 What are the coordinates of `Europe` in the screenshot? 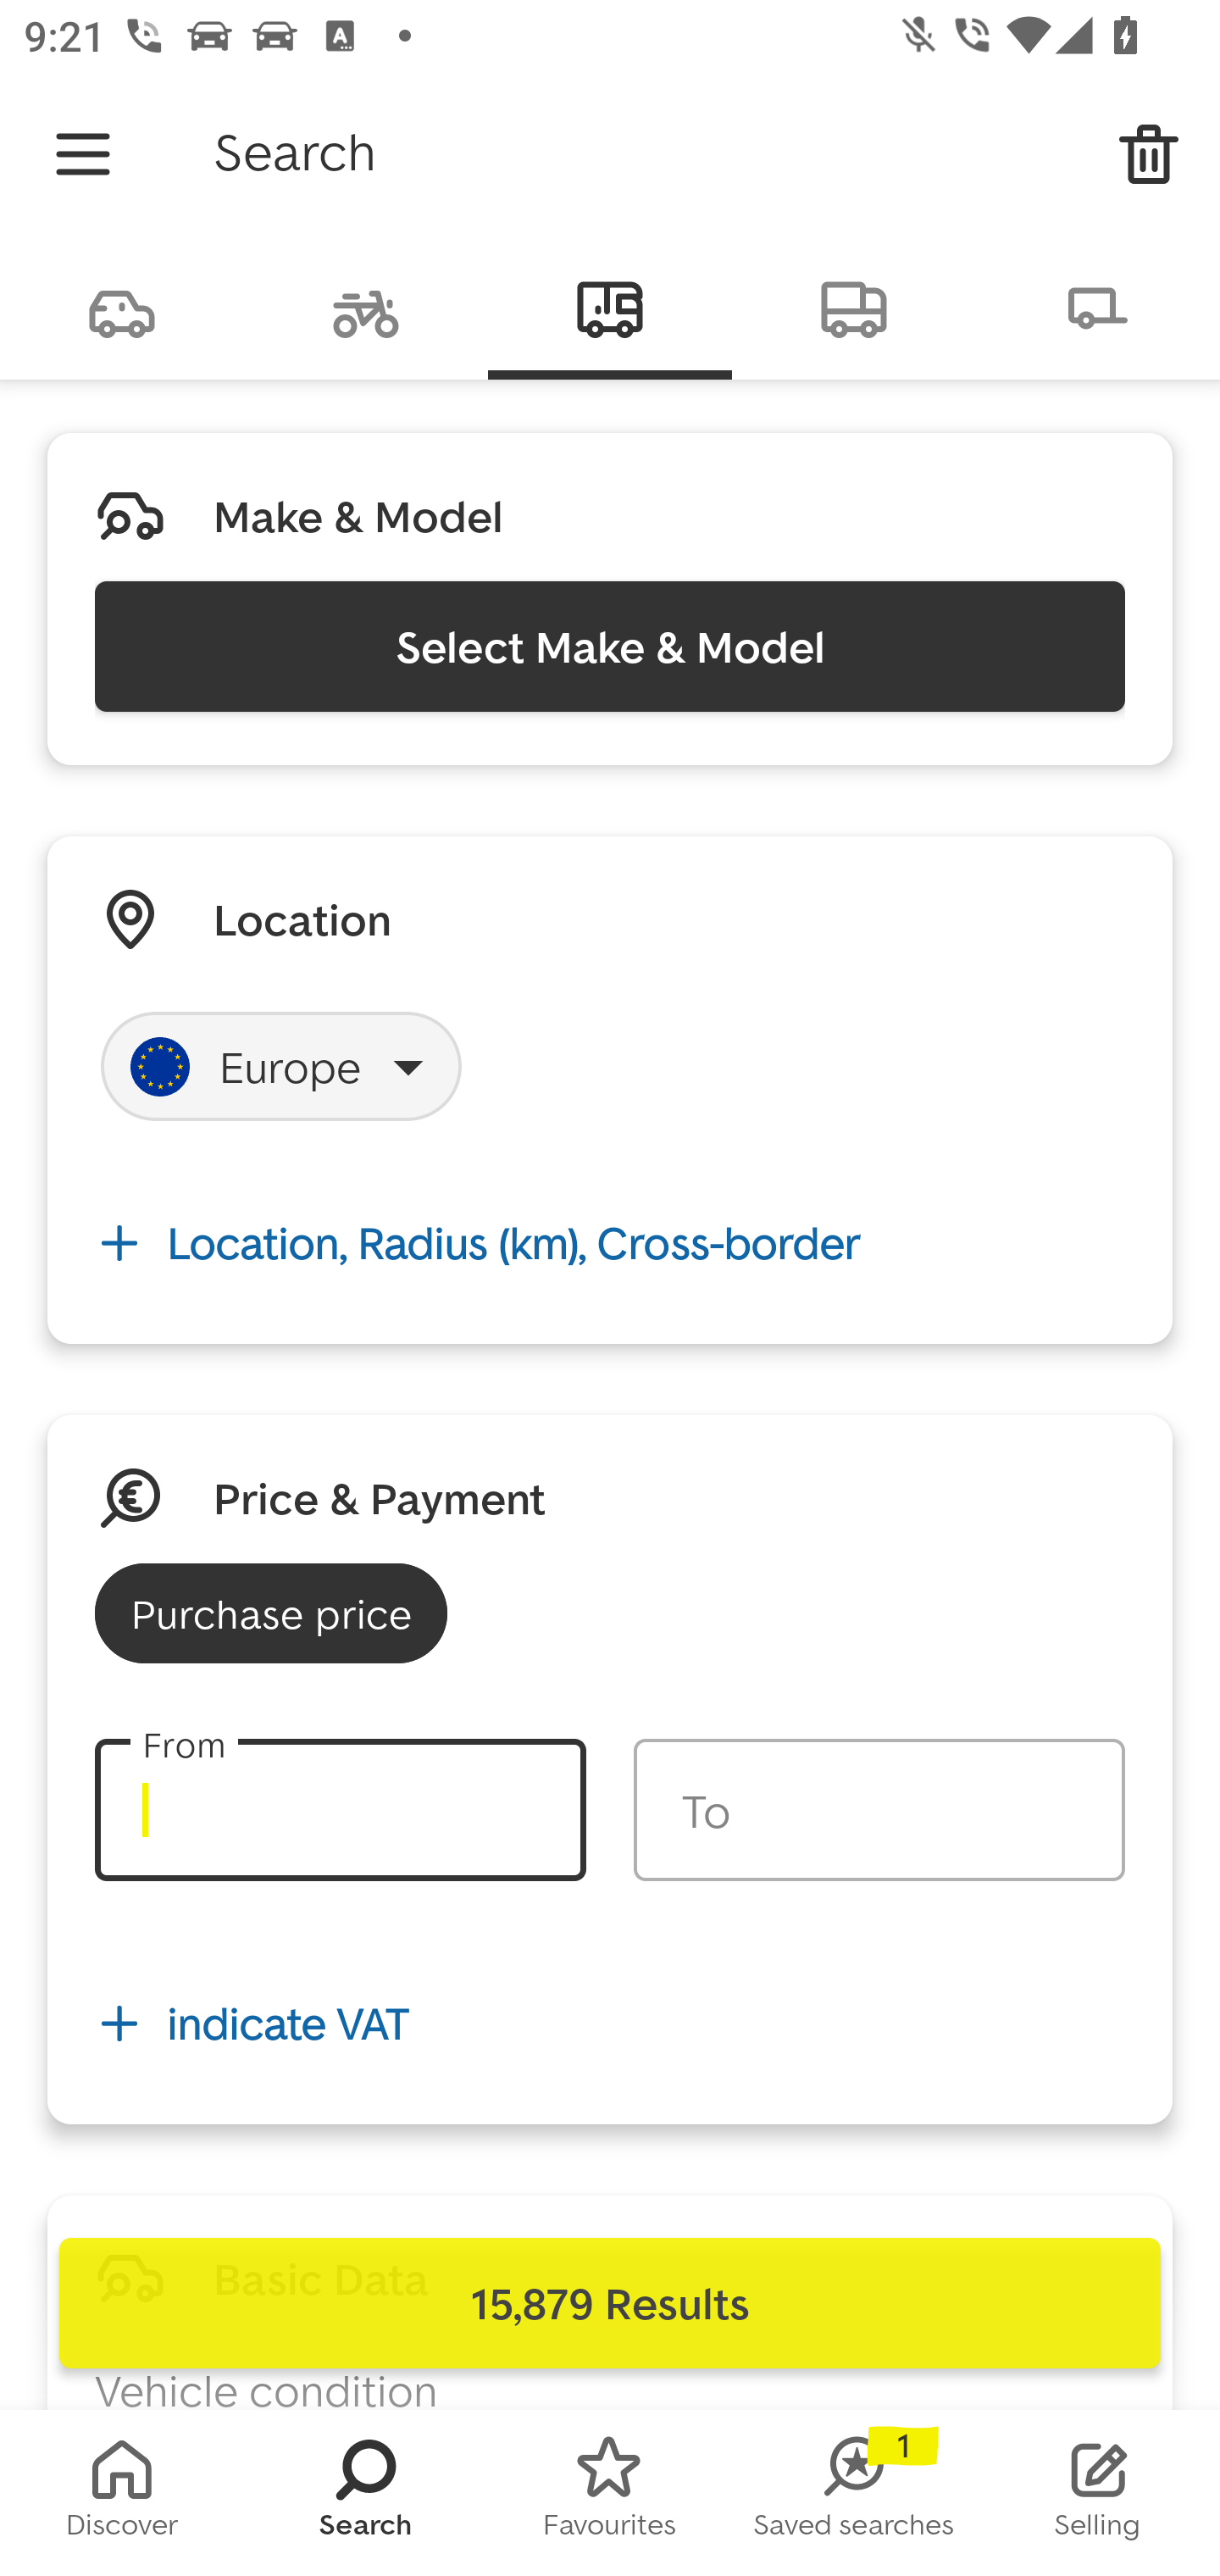 It's located at (281, 1066).